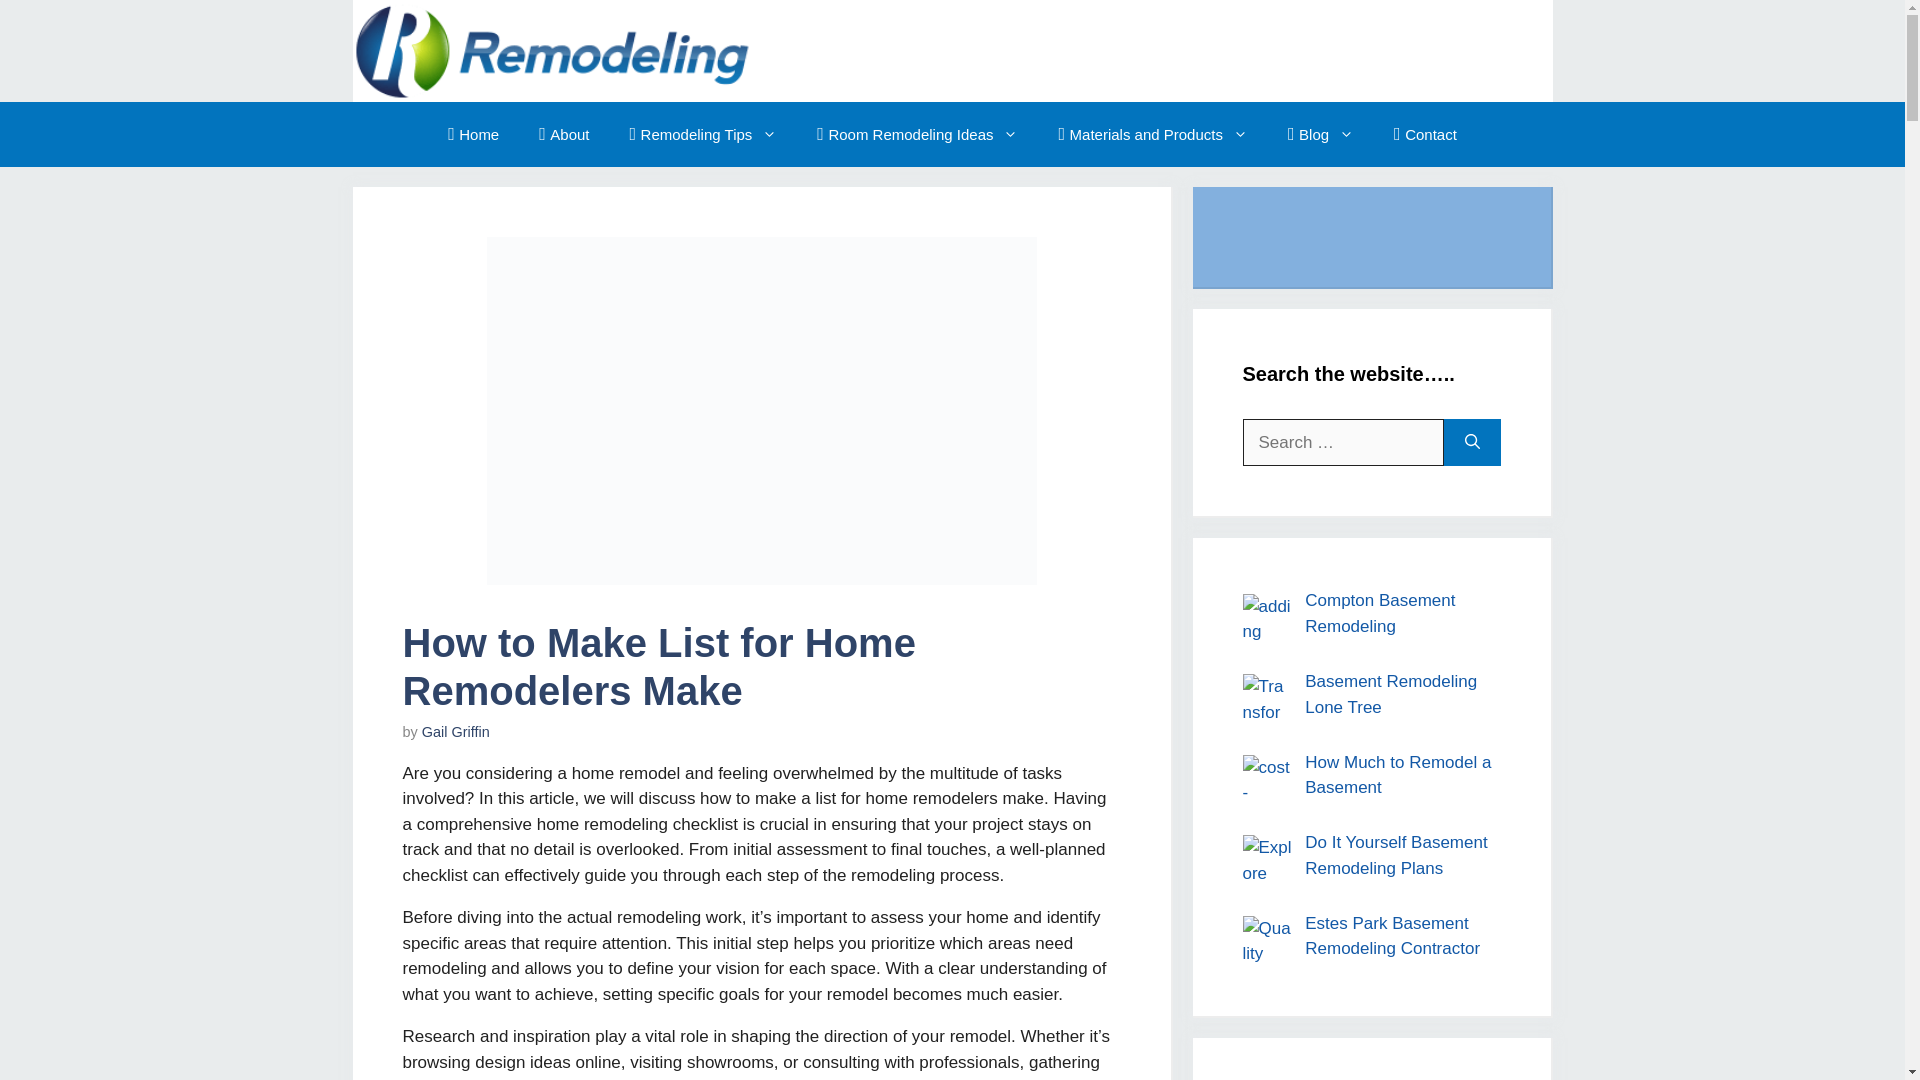 This screenshot has width=1920, height=1080. Describe the element at coordinates (473, 134) in the screenshot. I see `Home` at that location.